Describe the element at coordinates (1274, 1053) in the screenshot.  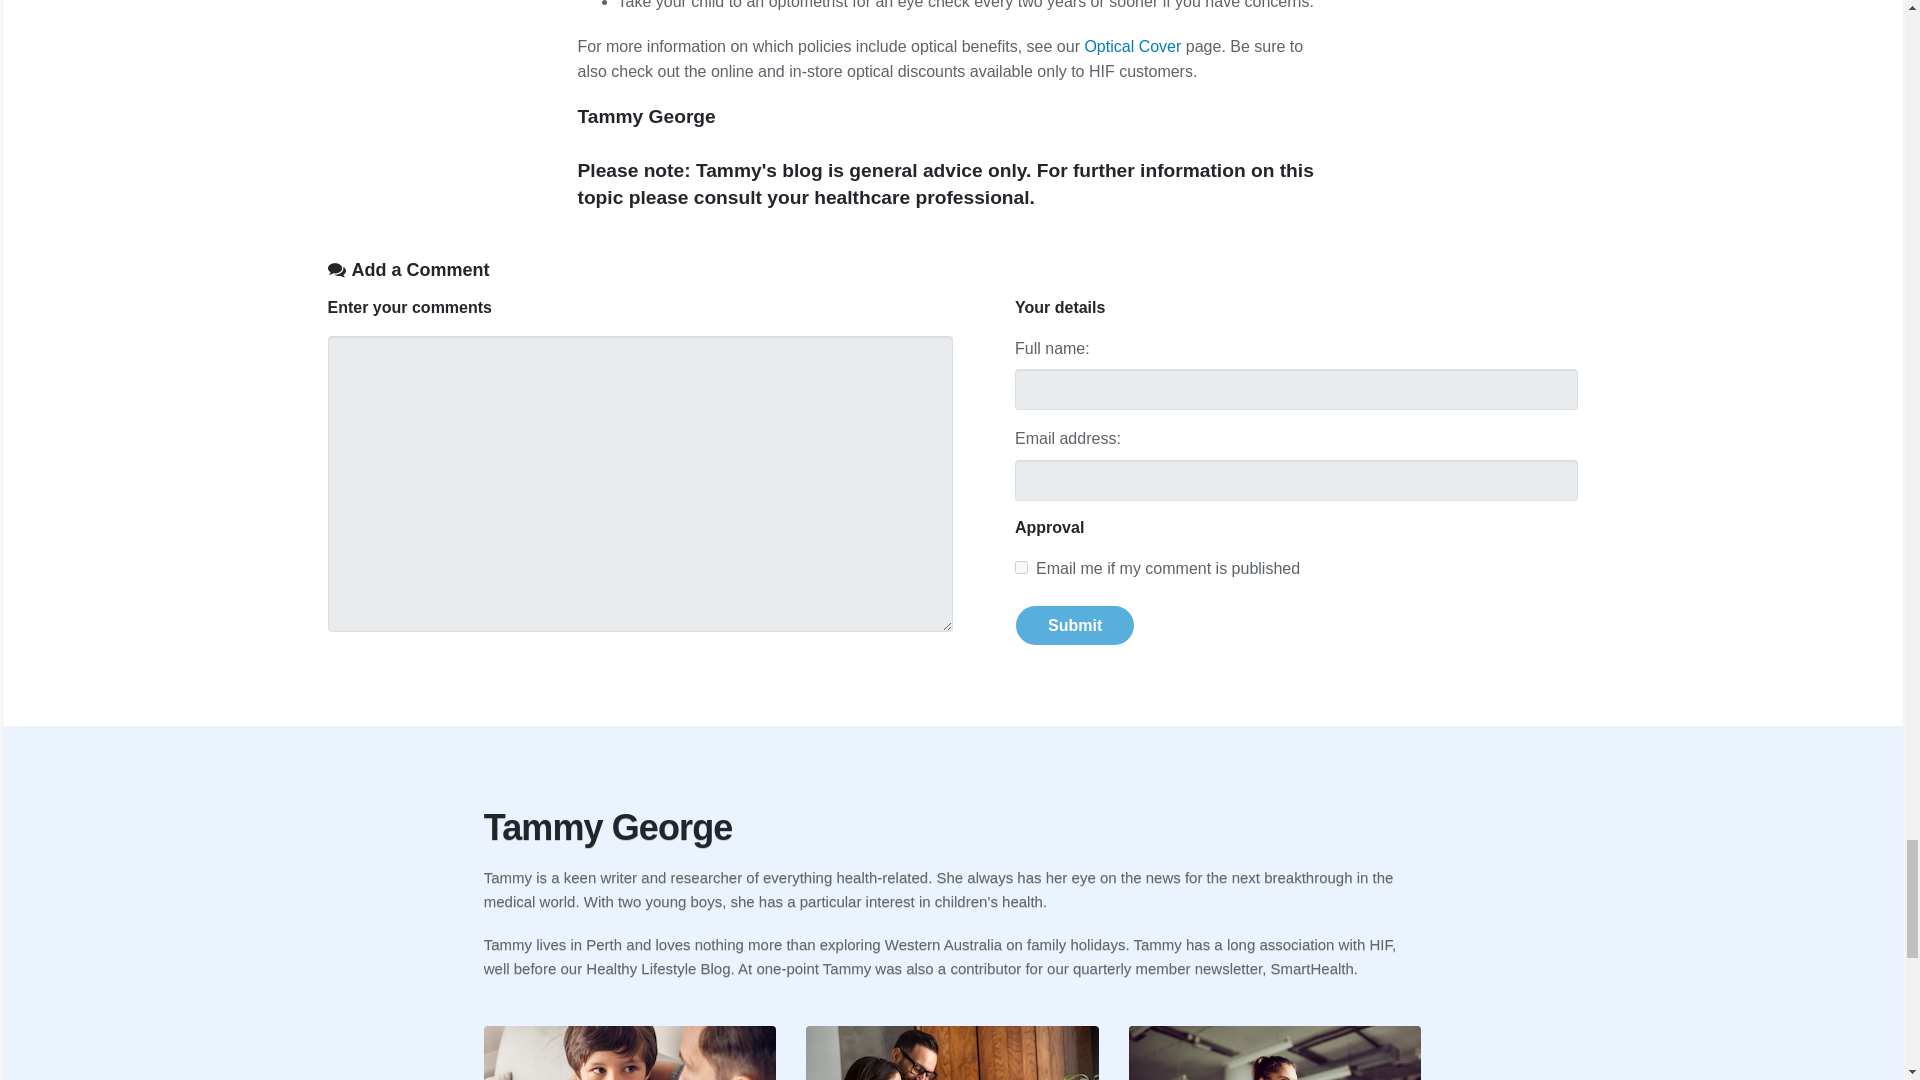
I see `Short and Sweet - Can 10 Minutes Make a Difference` at that location.